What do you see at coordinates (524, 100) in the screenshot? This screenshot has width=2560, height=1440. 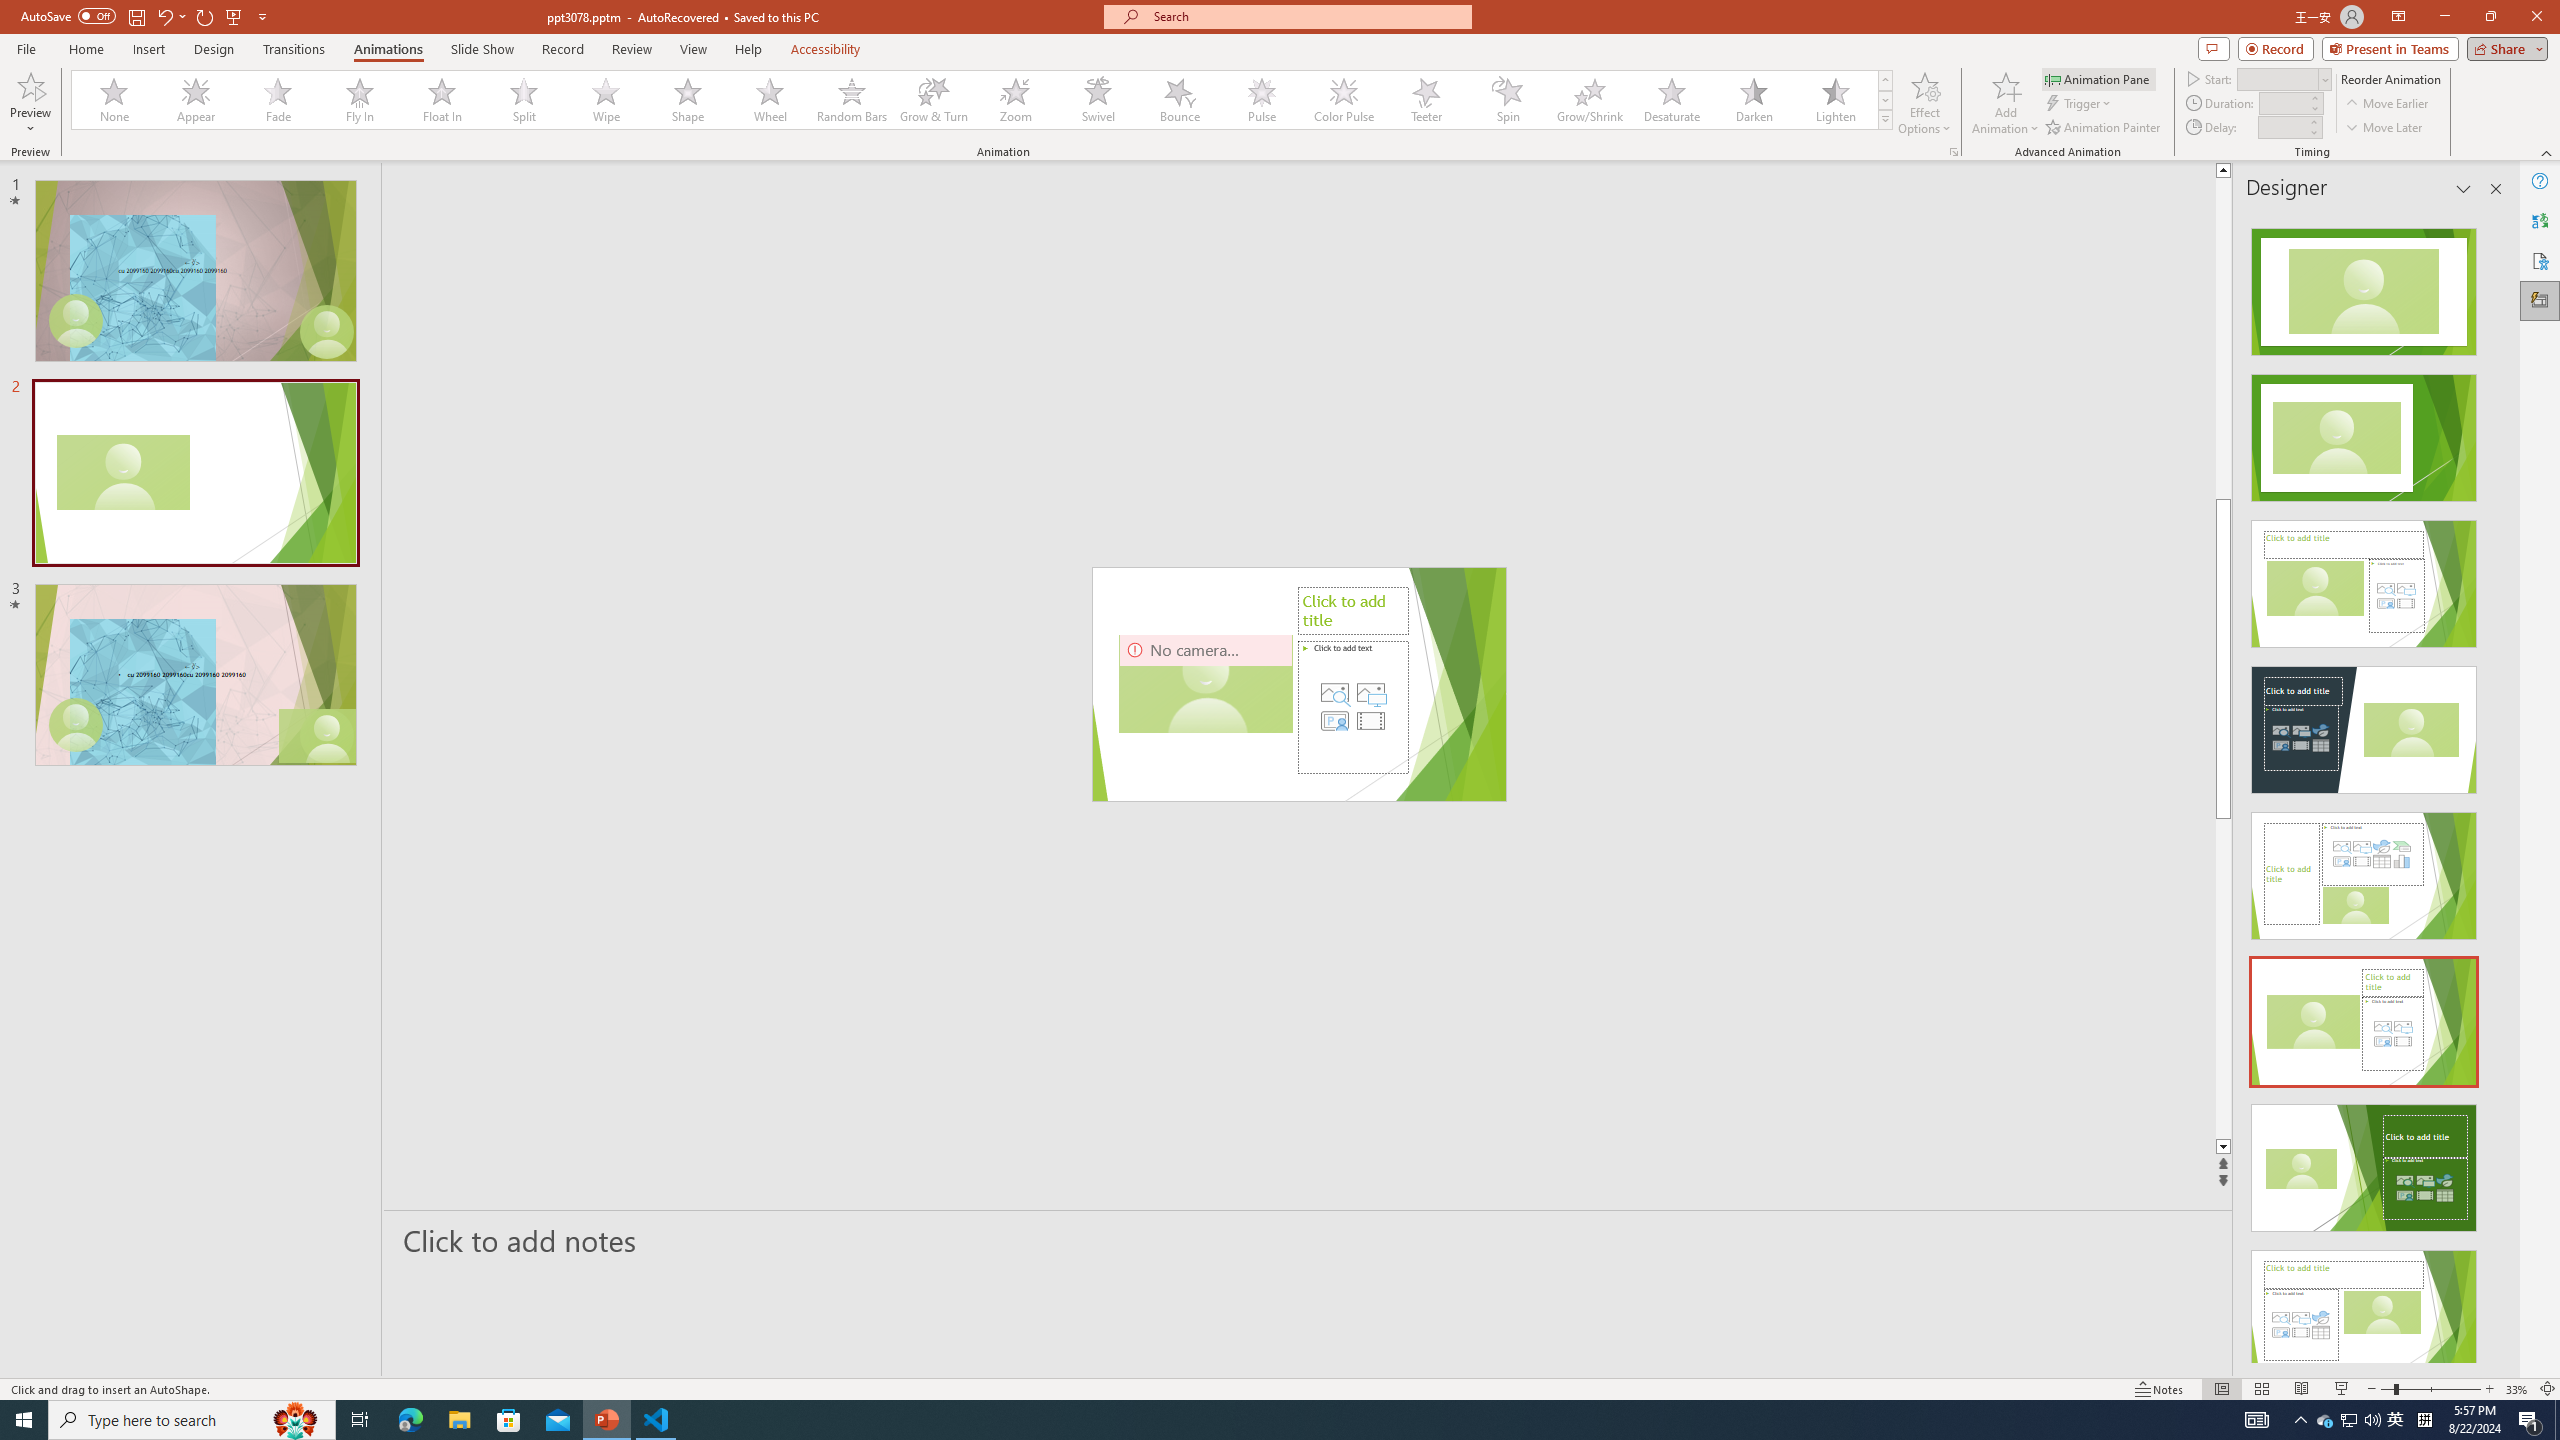 I see `Split` at bounding box center [524, 100].